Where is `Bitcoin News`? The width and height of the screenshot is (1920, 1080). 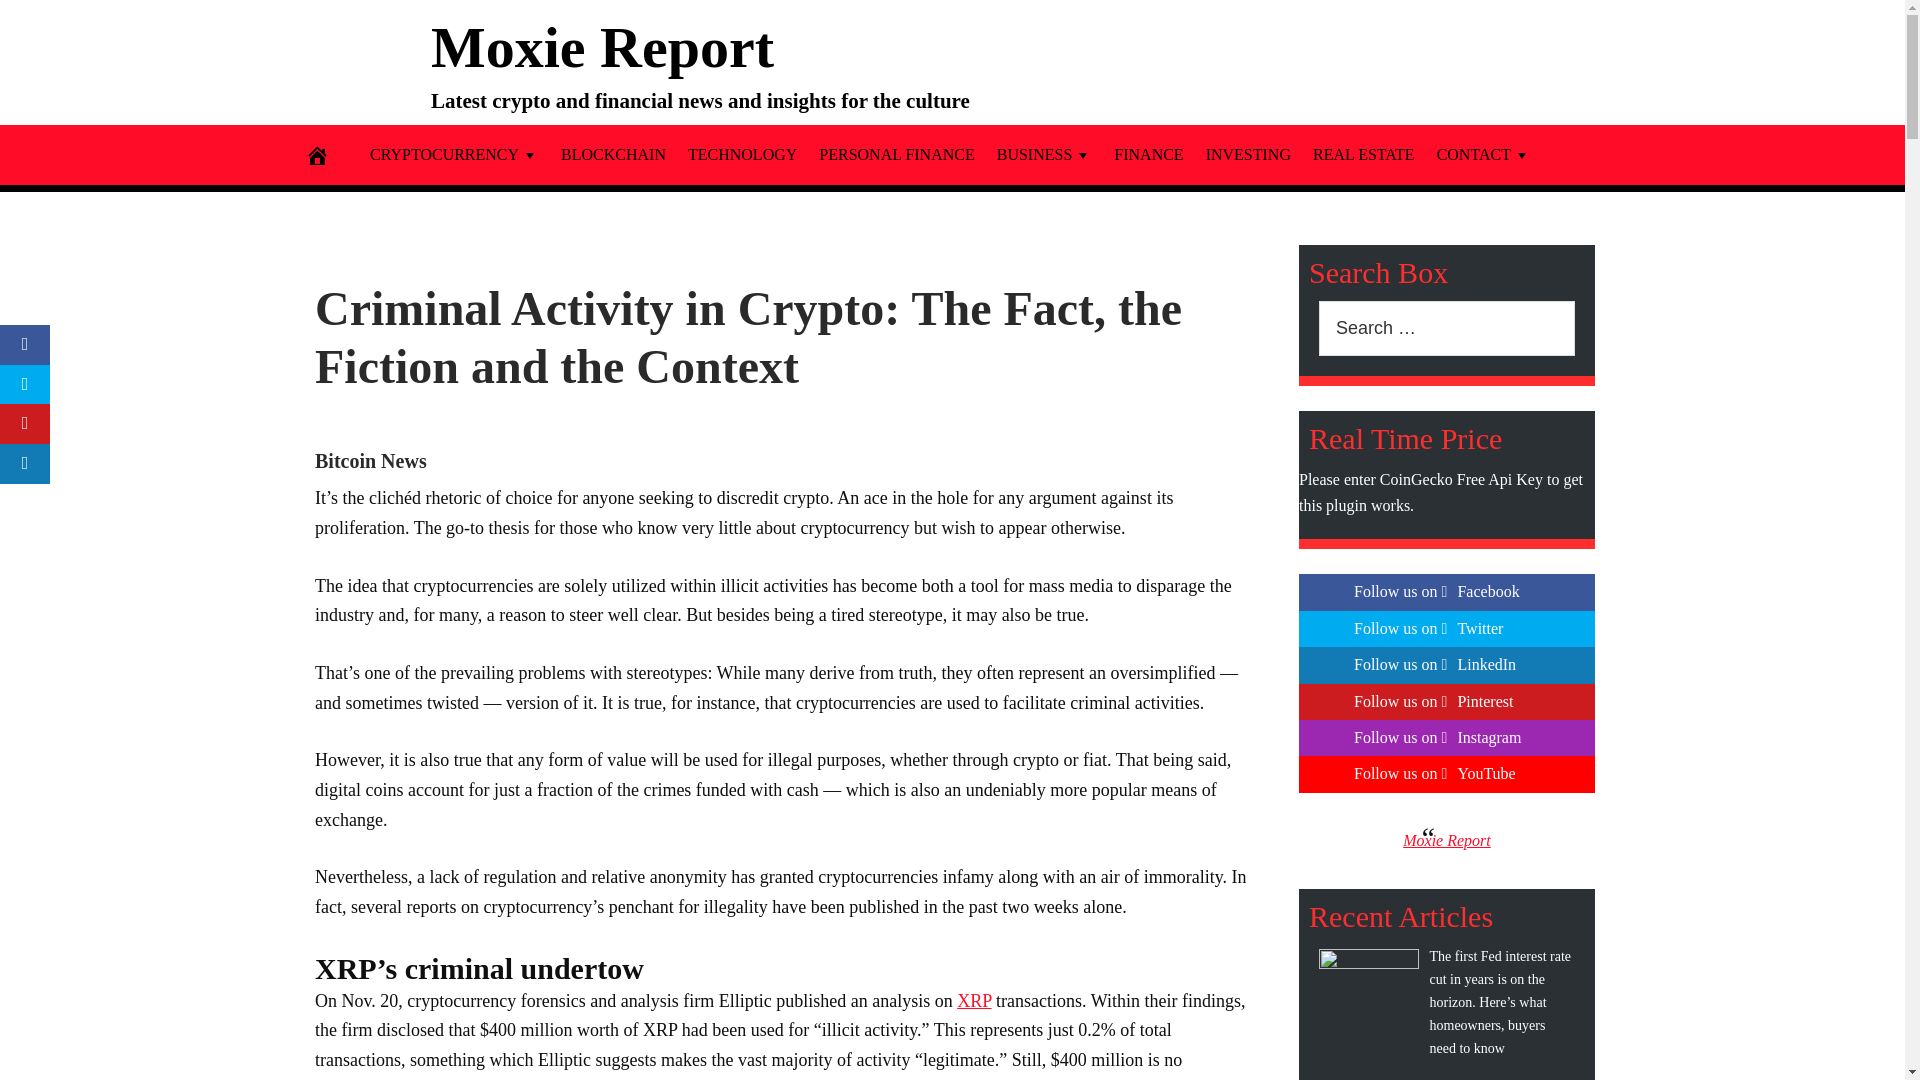
Bitcoin News is located at coordinates (370, 460).